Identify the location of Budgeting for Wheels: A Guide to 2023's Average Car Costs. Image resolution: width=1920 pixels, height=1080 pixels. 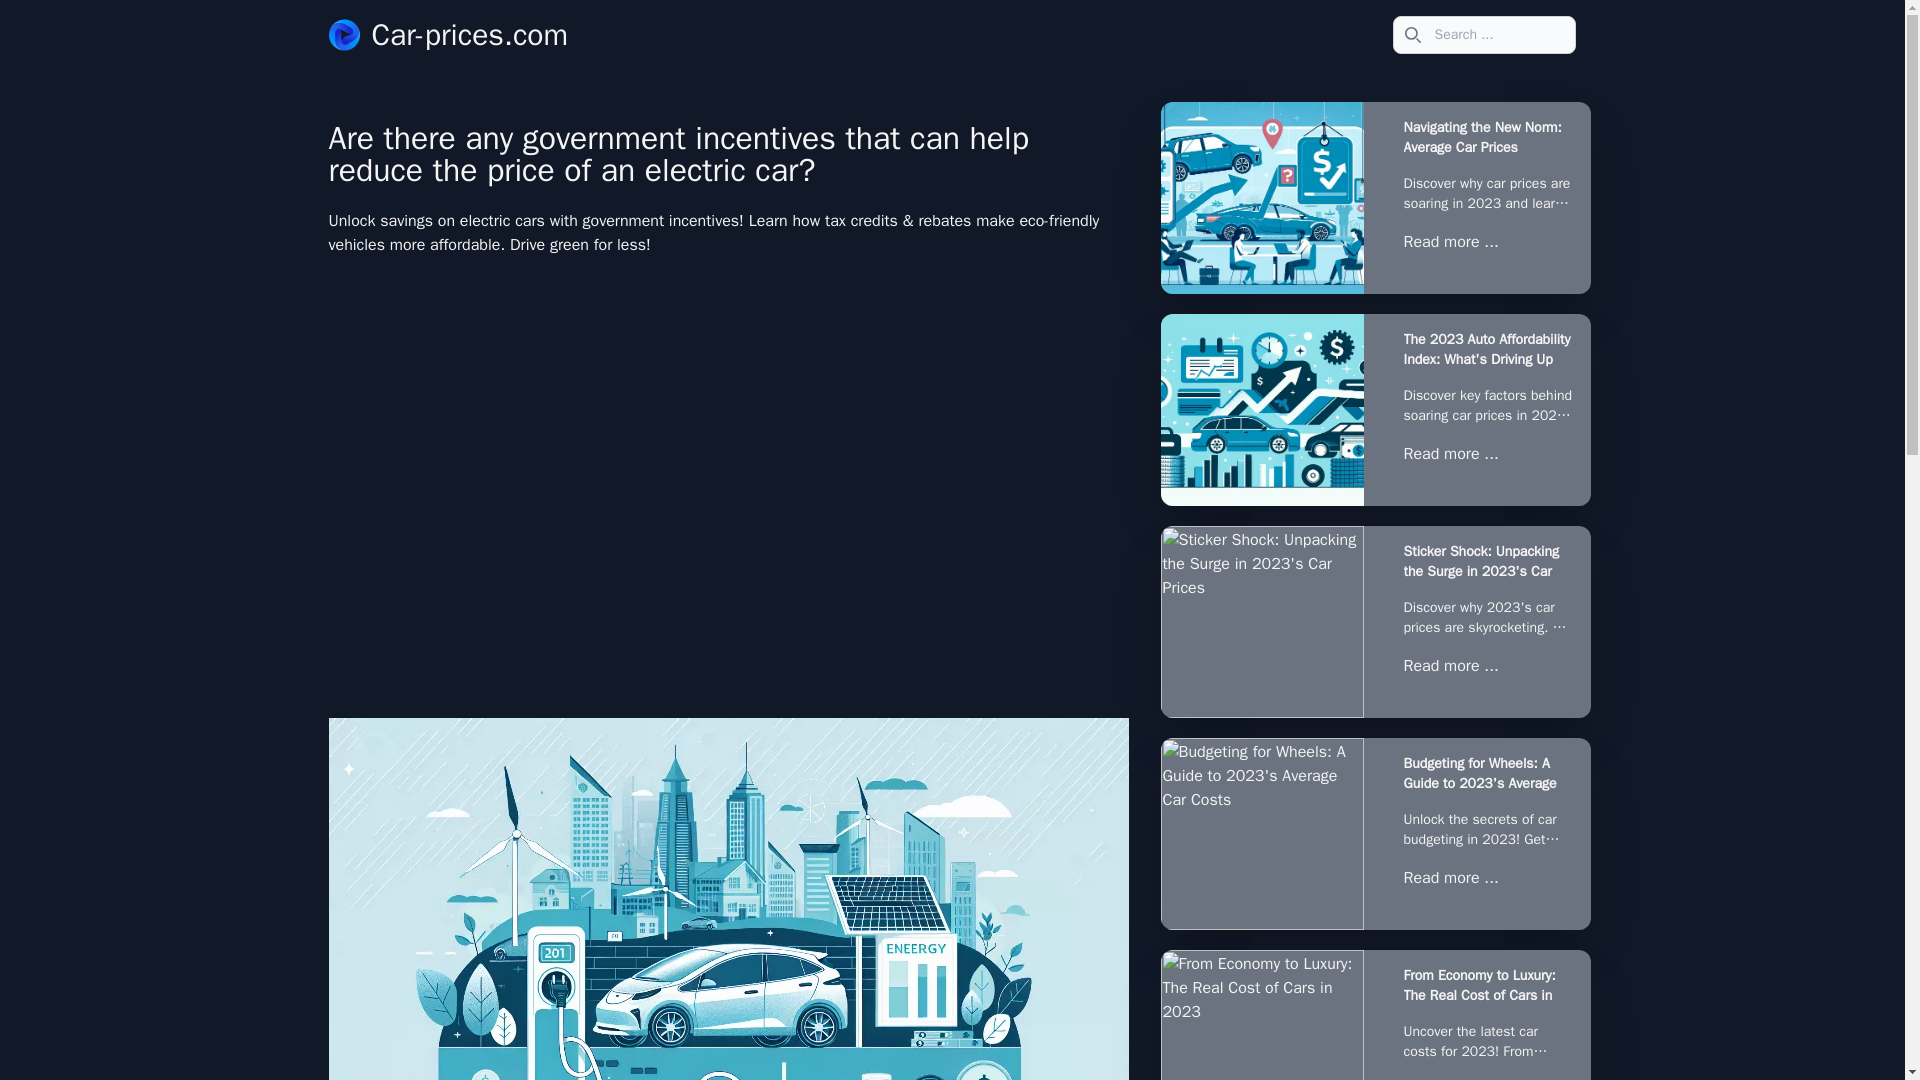
(1488, 773).